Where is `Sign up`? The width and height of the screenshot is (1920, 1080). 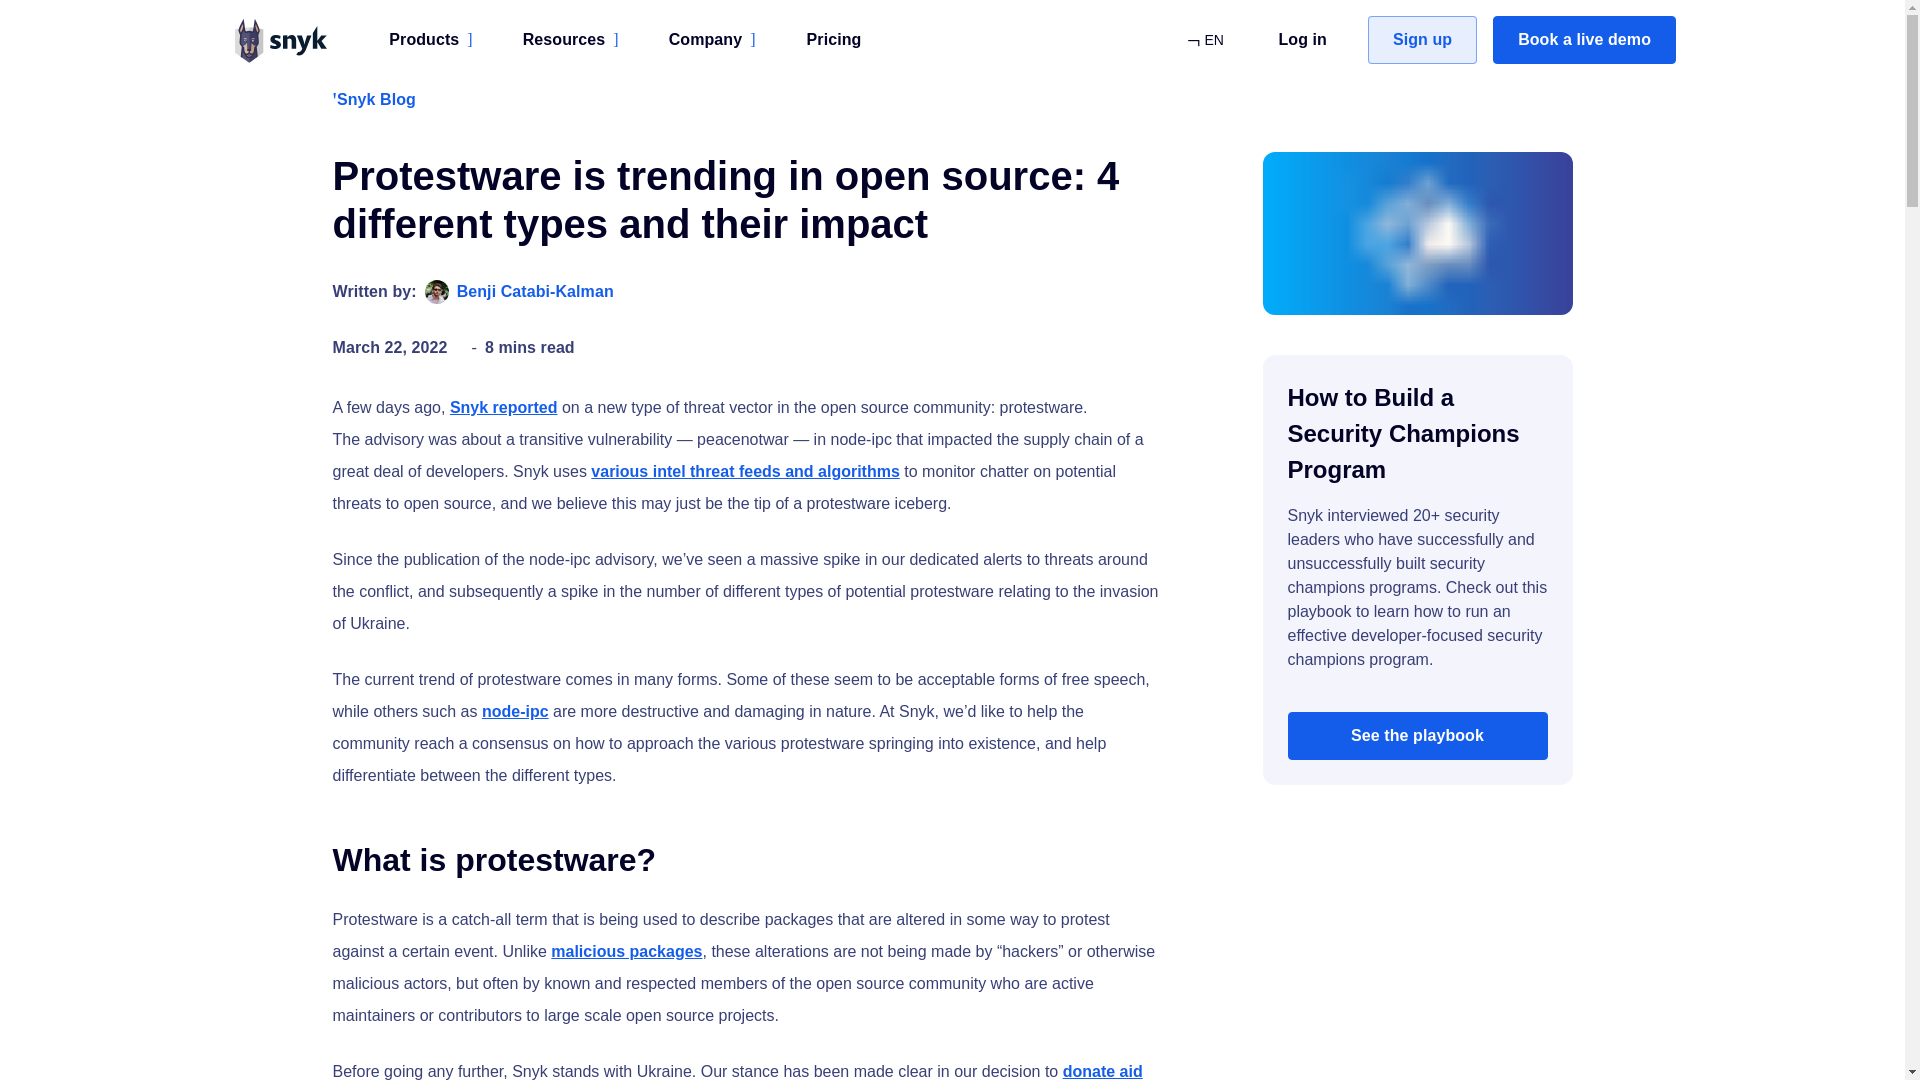
Sign up is located at coordinates (1422, 40).